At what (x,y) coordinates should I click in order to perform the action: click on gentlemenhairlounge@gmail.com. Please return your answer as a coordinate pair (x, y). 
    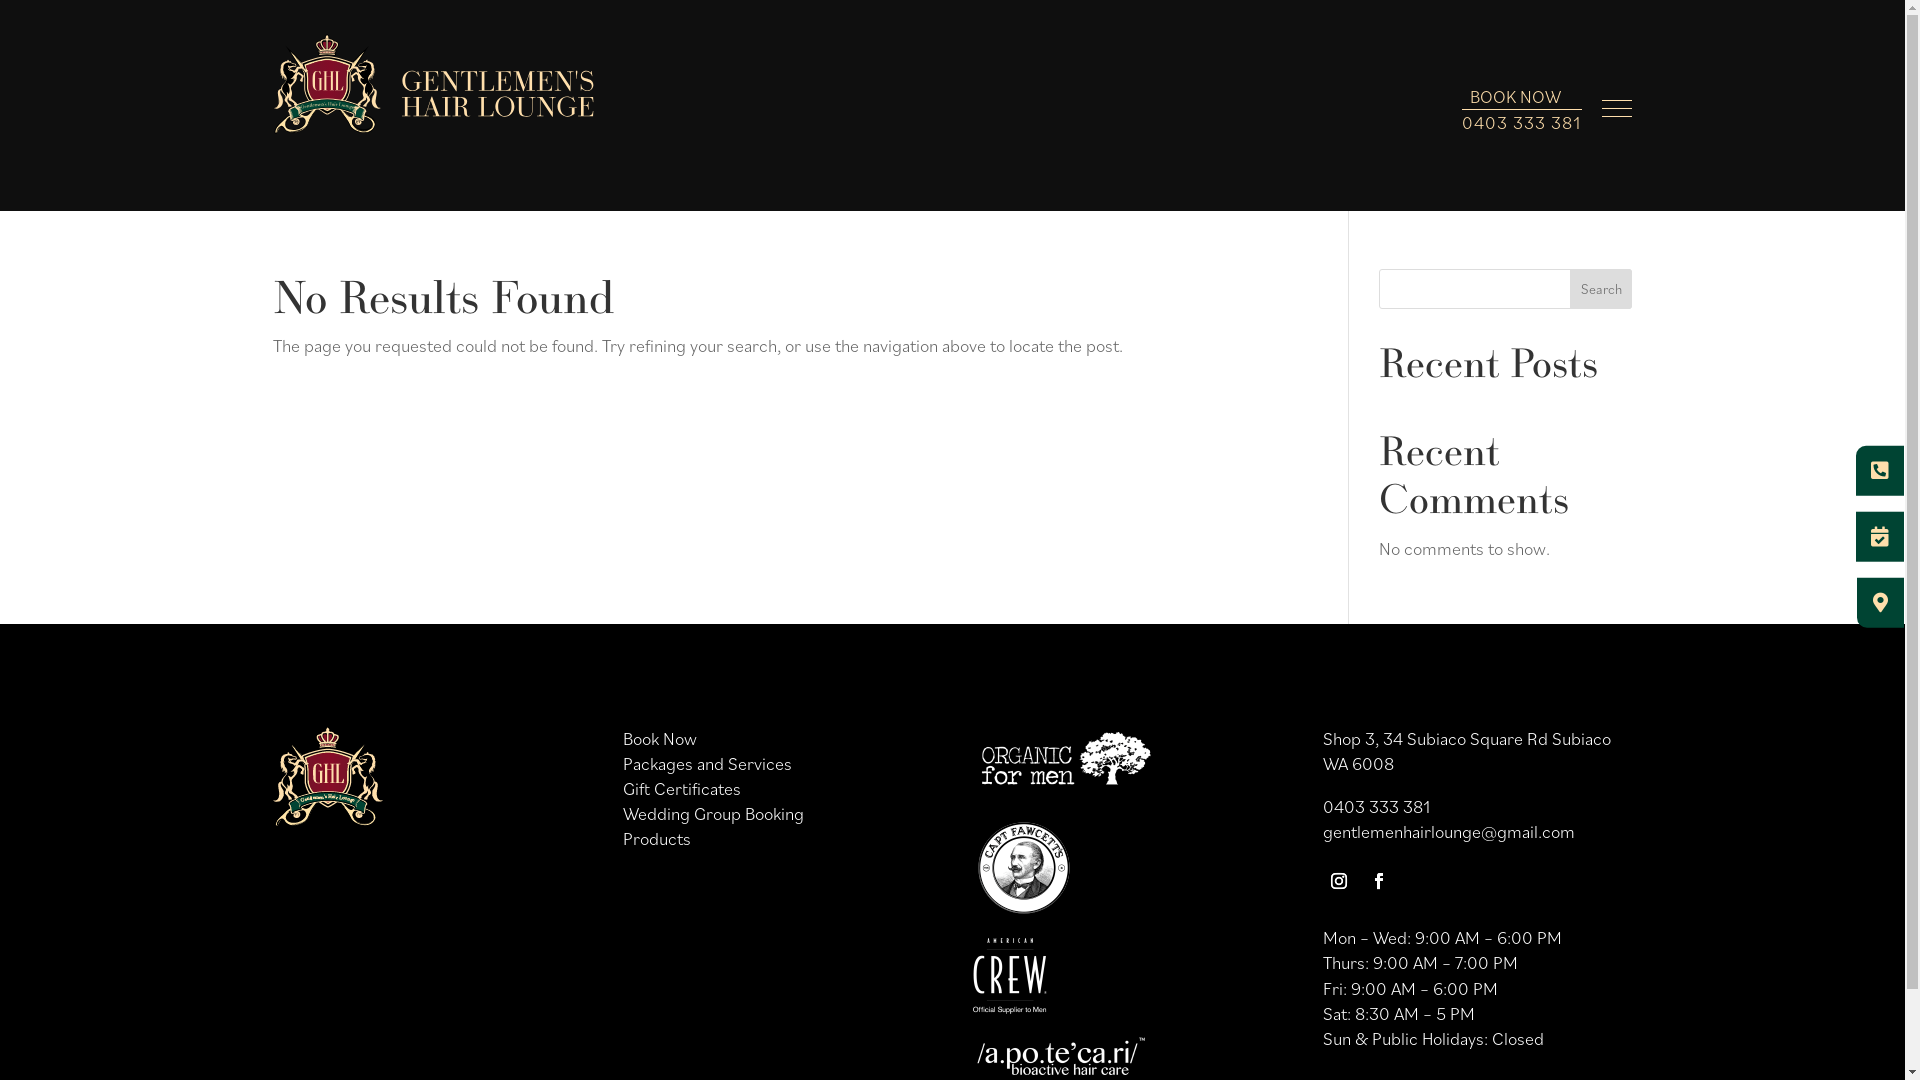
    Looking at the image, I should click on (1449, 832).